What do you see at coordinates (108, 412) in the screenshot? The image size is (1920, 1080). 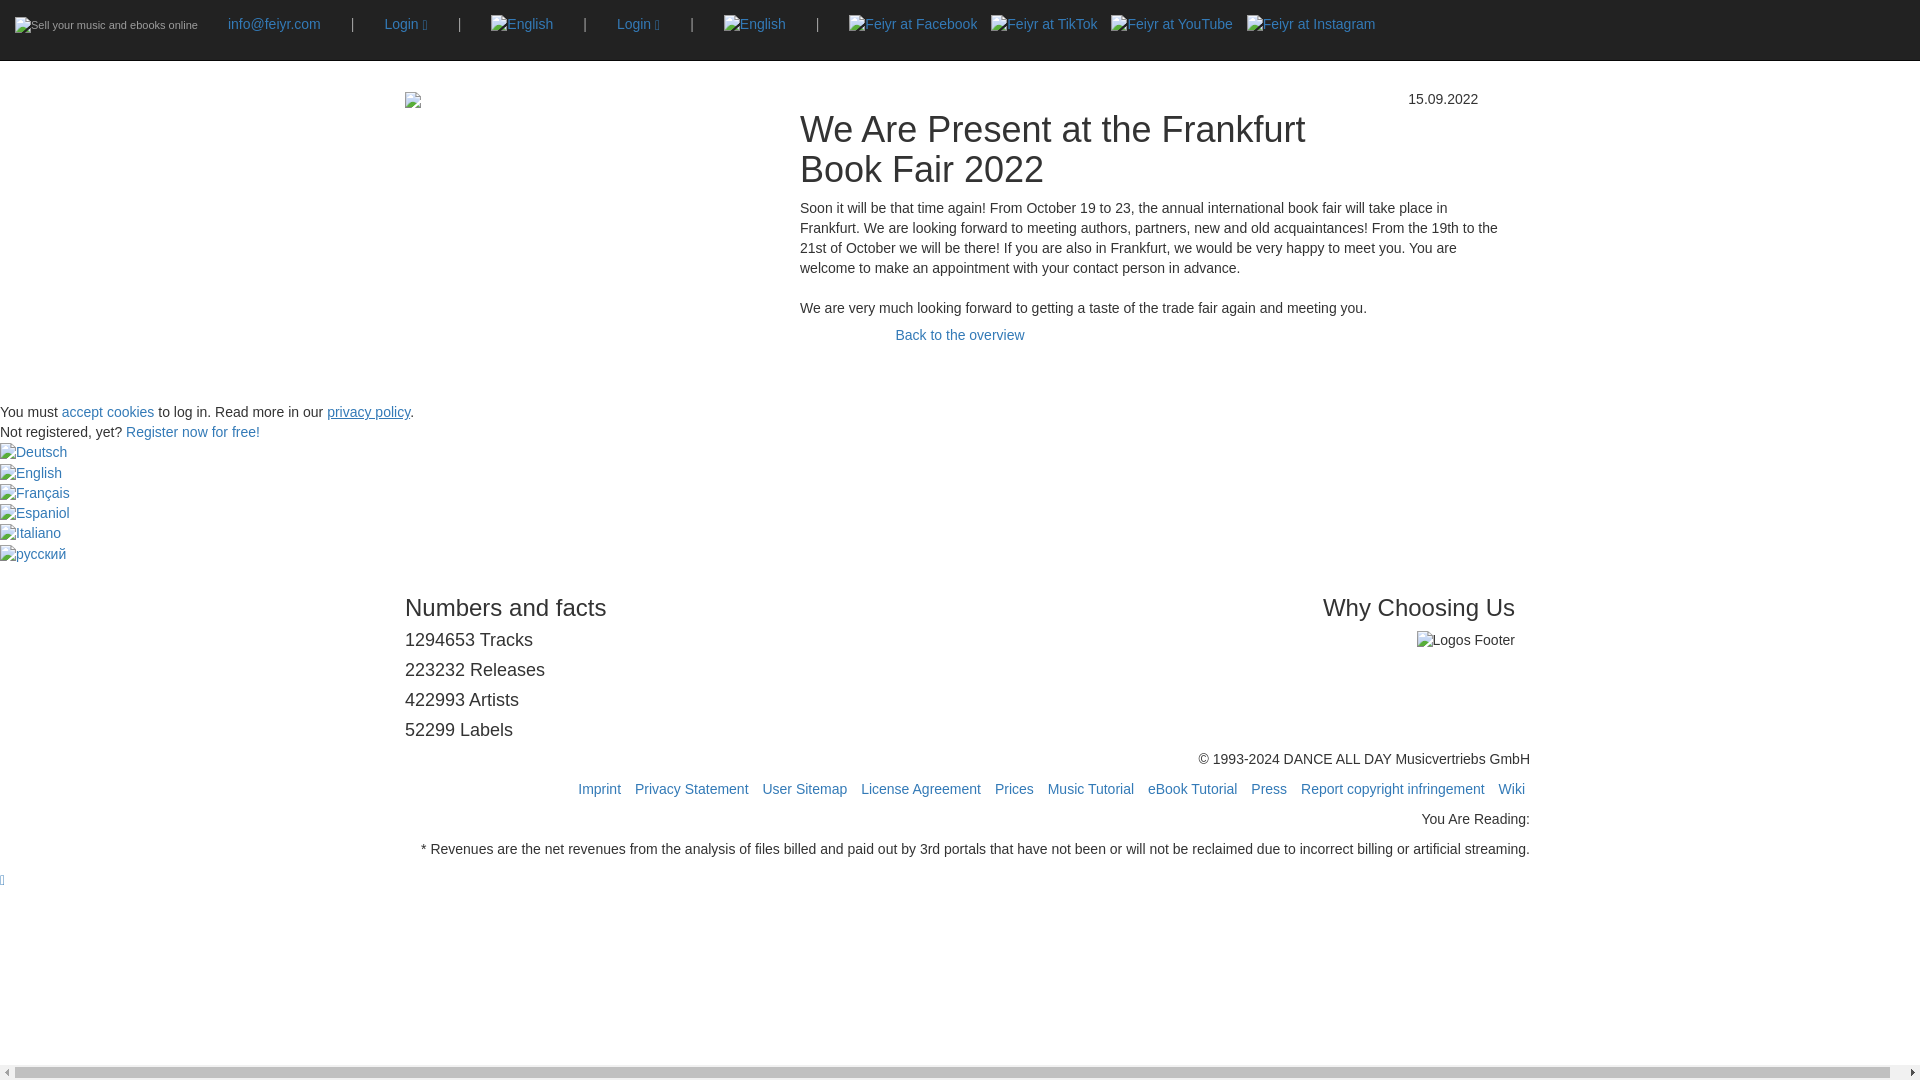 I see `accept cookies` at bounding box center [108, 412].